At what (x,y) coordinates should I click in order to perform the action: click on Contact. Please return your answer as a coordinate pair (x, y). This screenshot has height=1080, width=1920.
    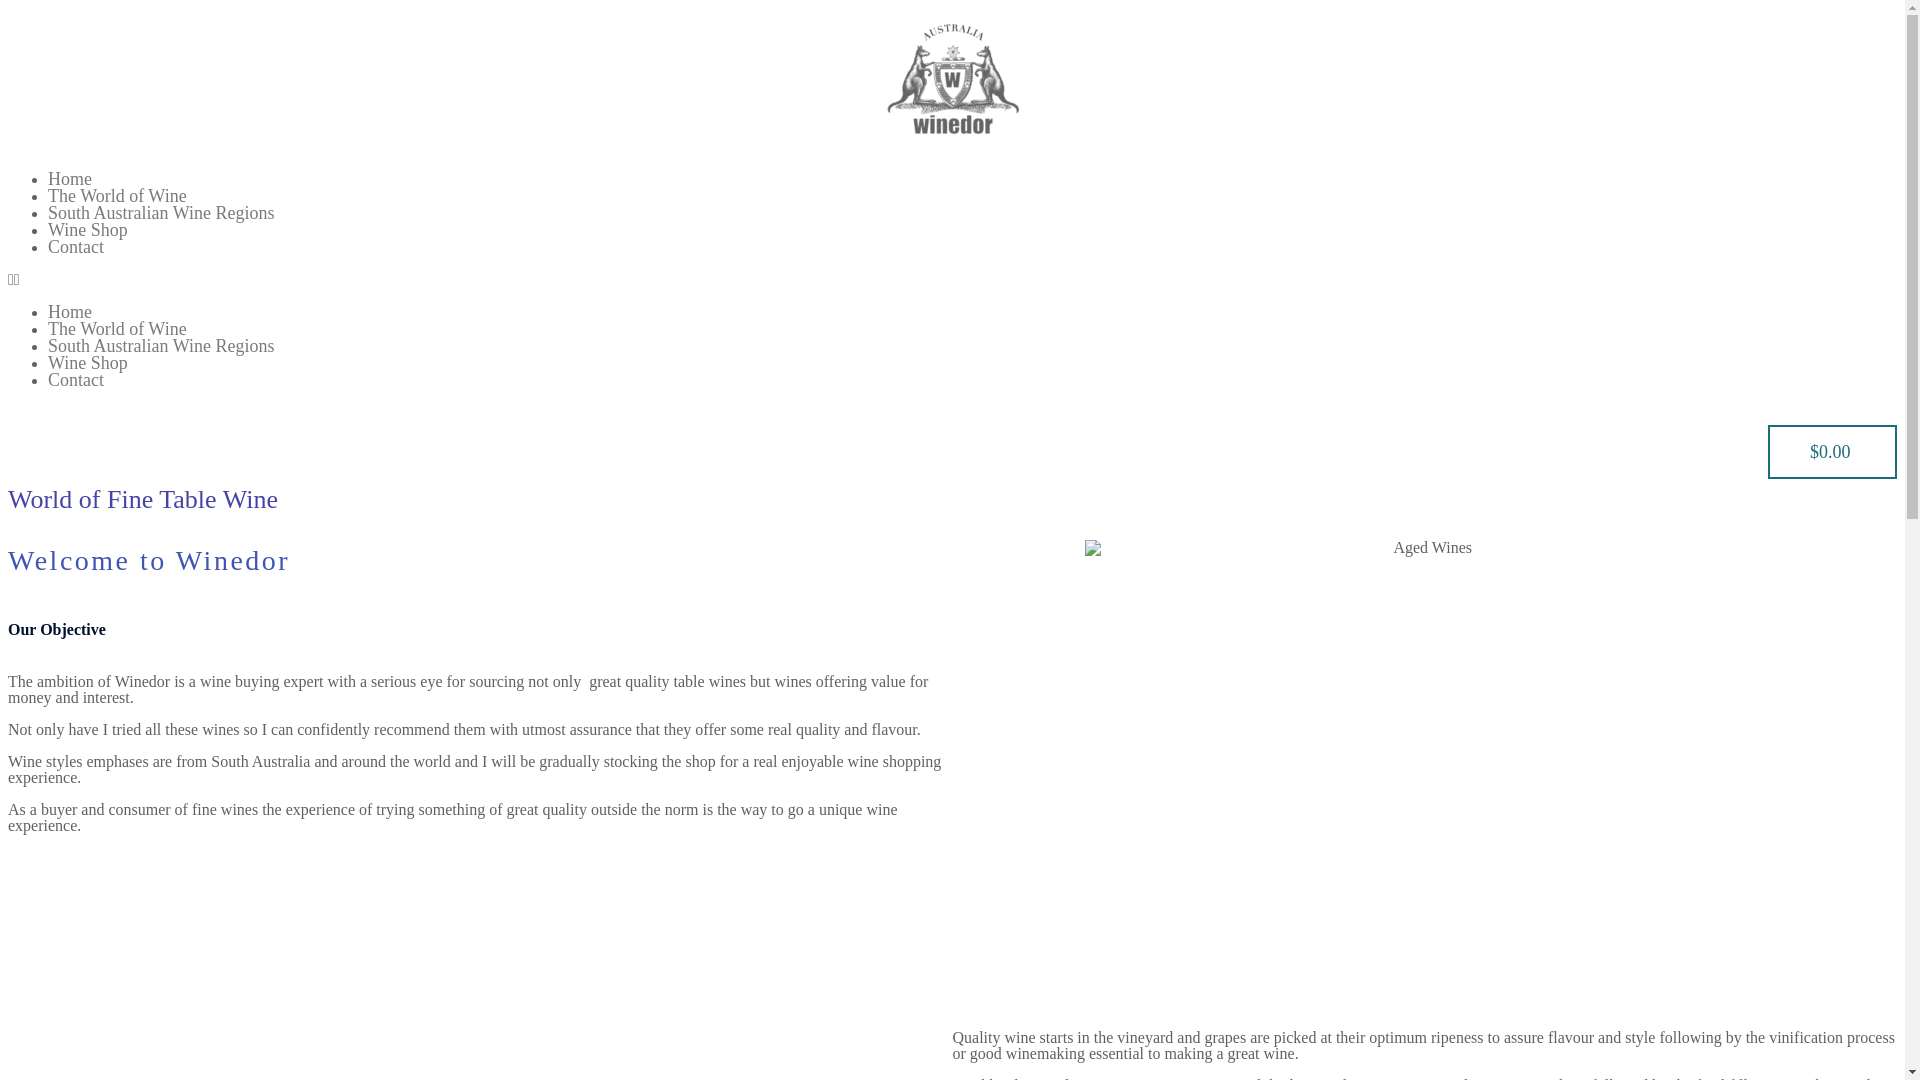
    Looking at the image, I should click on (76, 247).